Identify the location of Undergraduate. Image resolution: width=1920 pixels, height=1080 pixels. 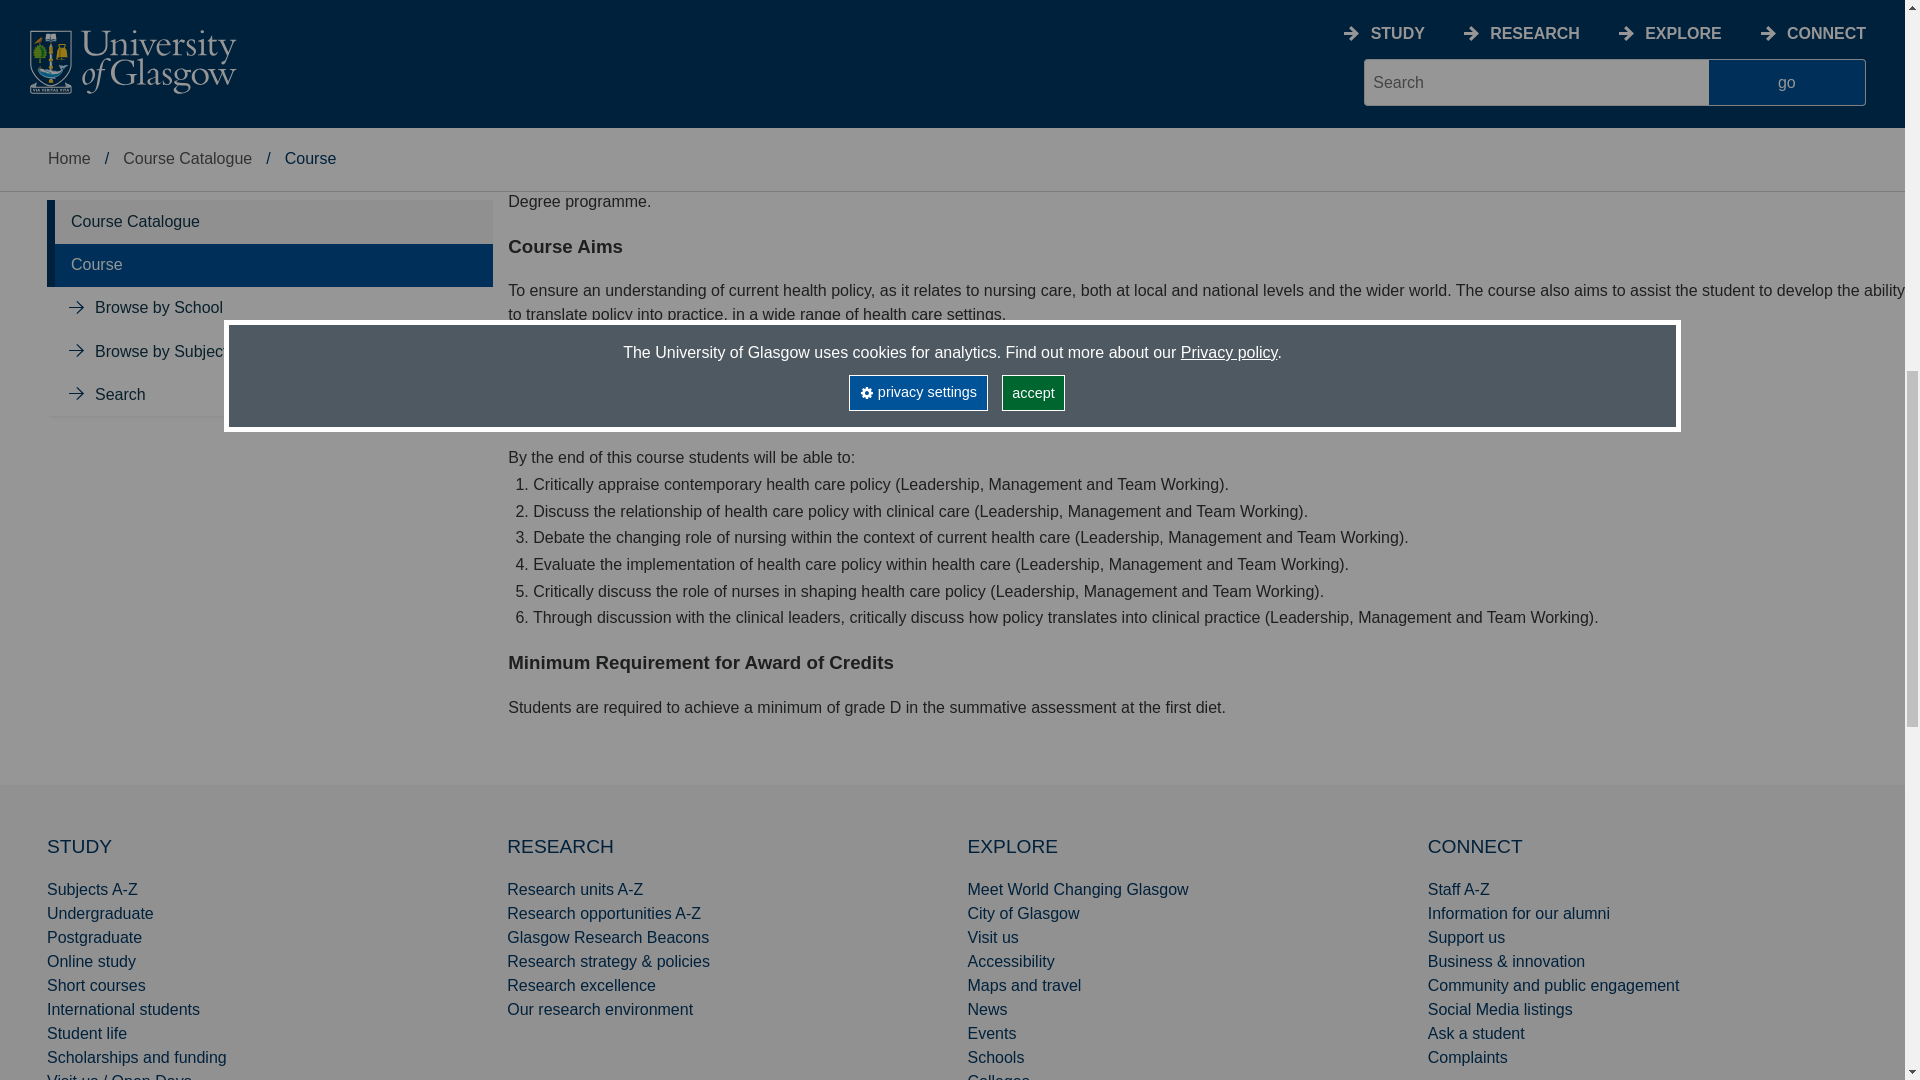
(100, 914).